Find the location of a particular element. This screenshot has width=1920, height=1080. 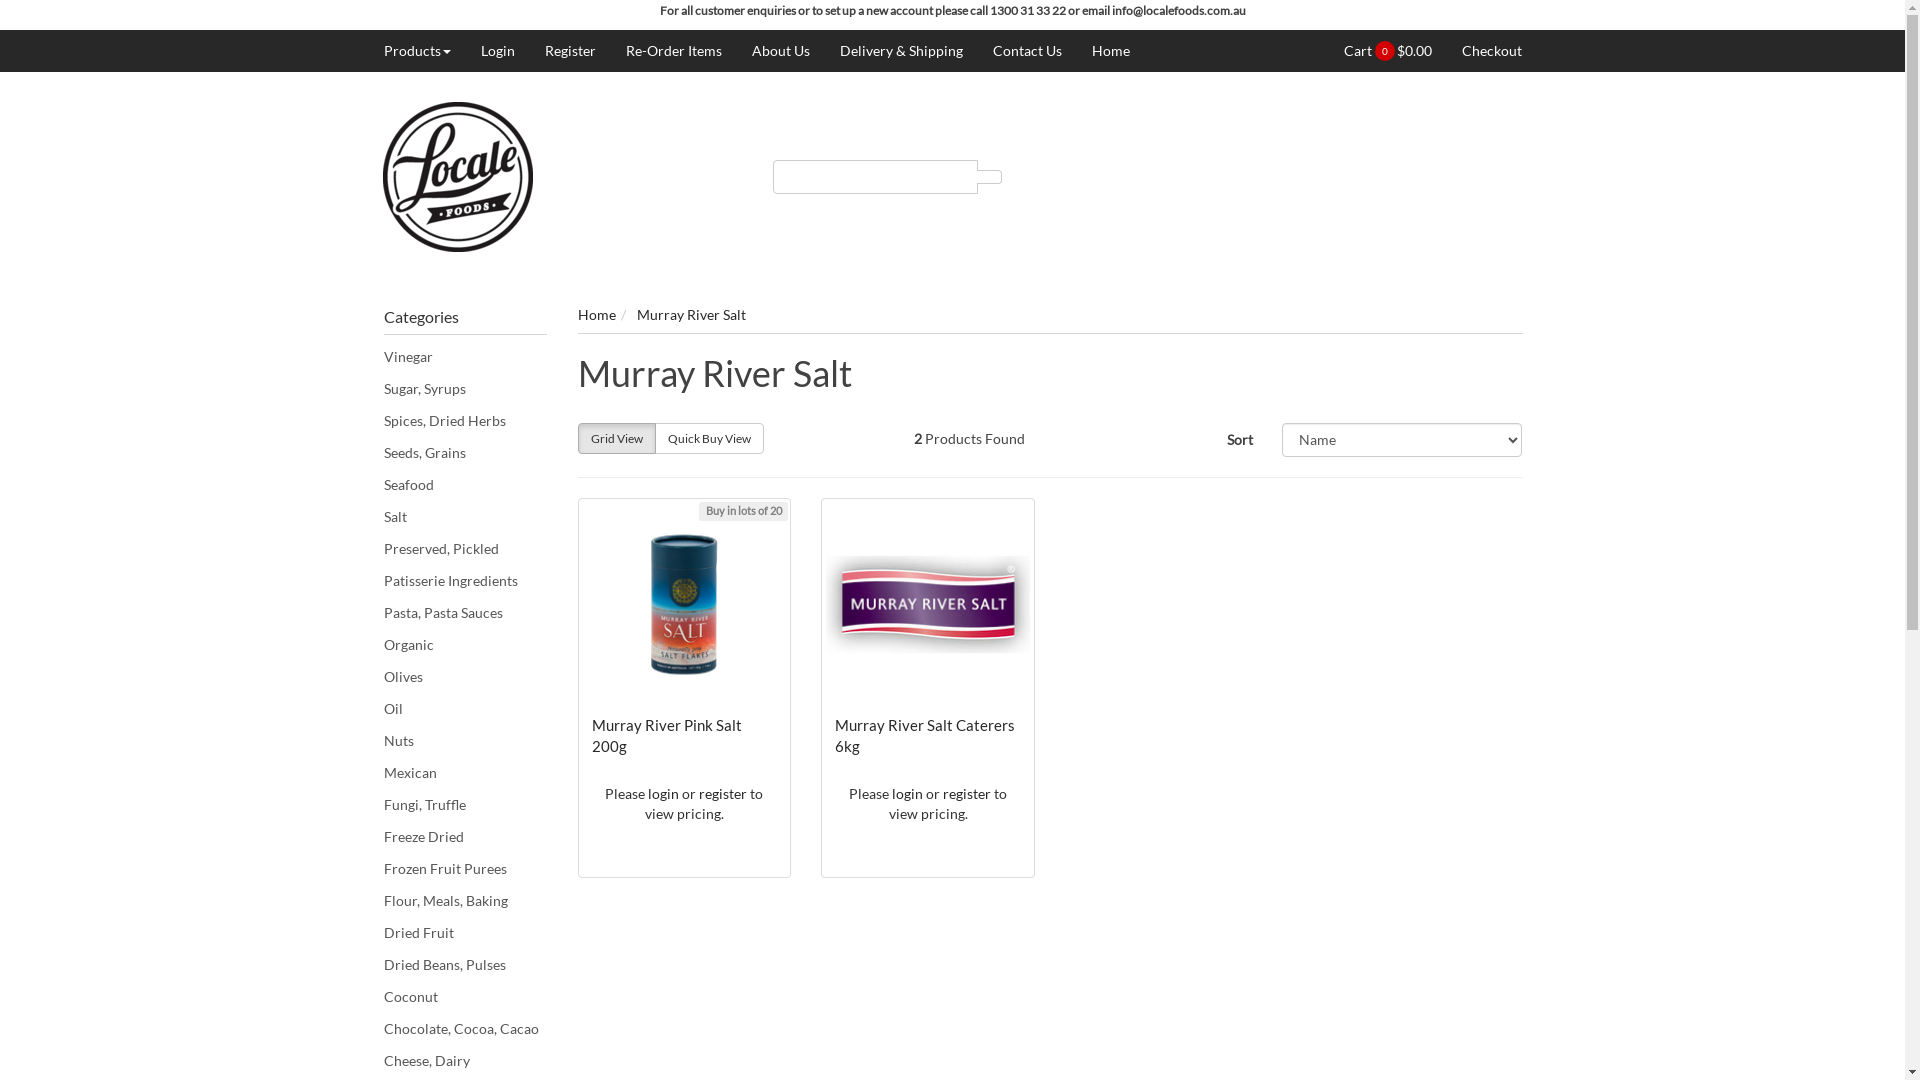

Pasta, Pasta Sauces is located at coordinates (466, 613).